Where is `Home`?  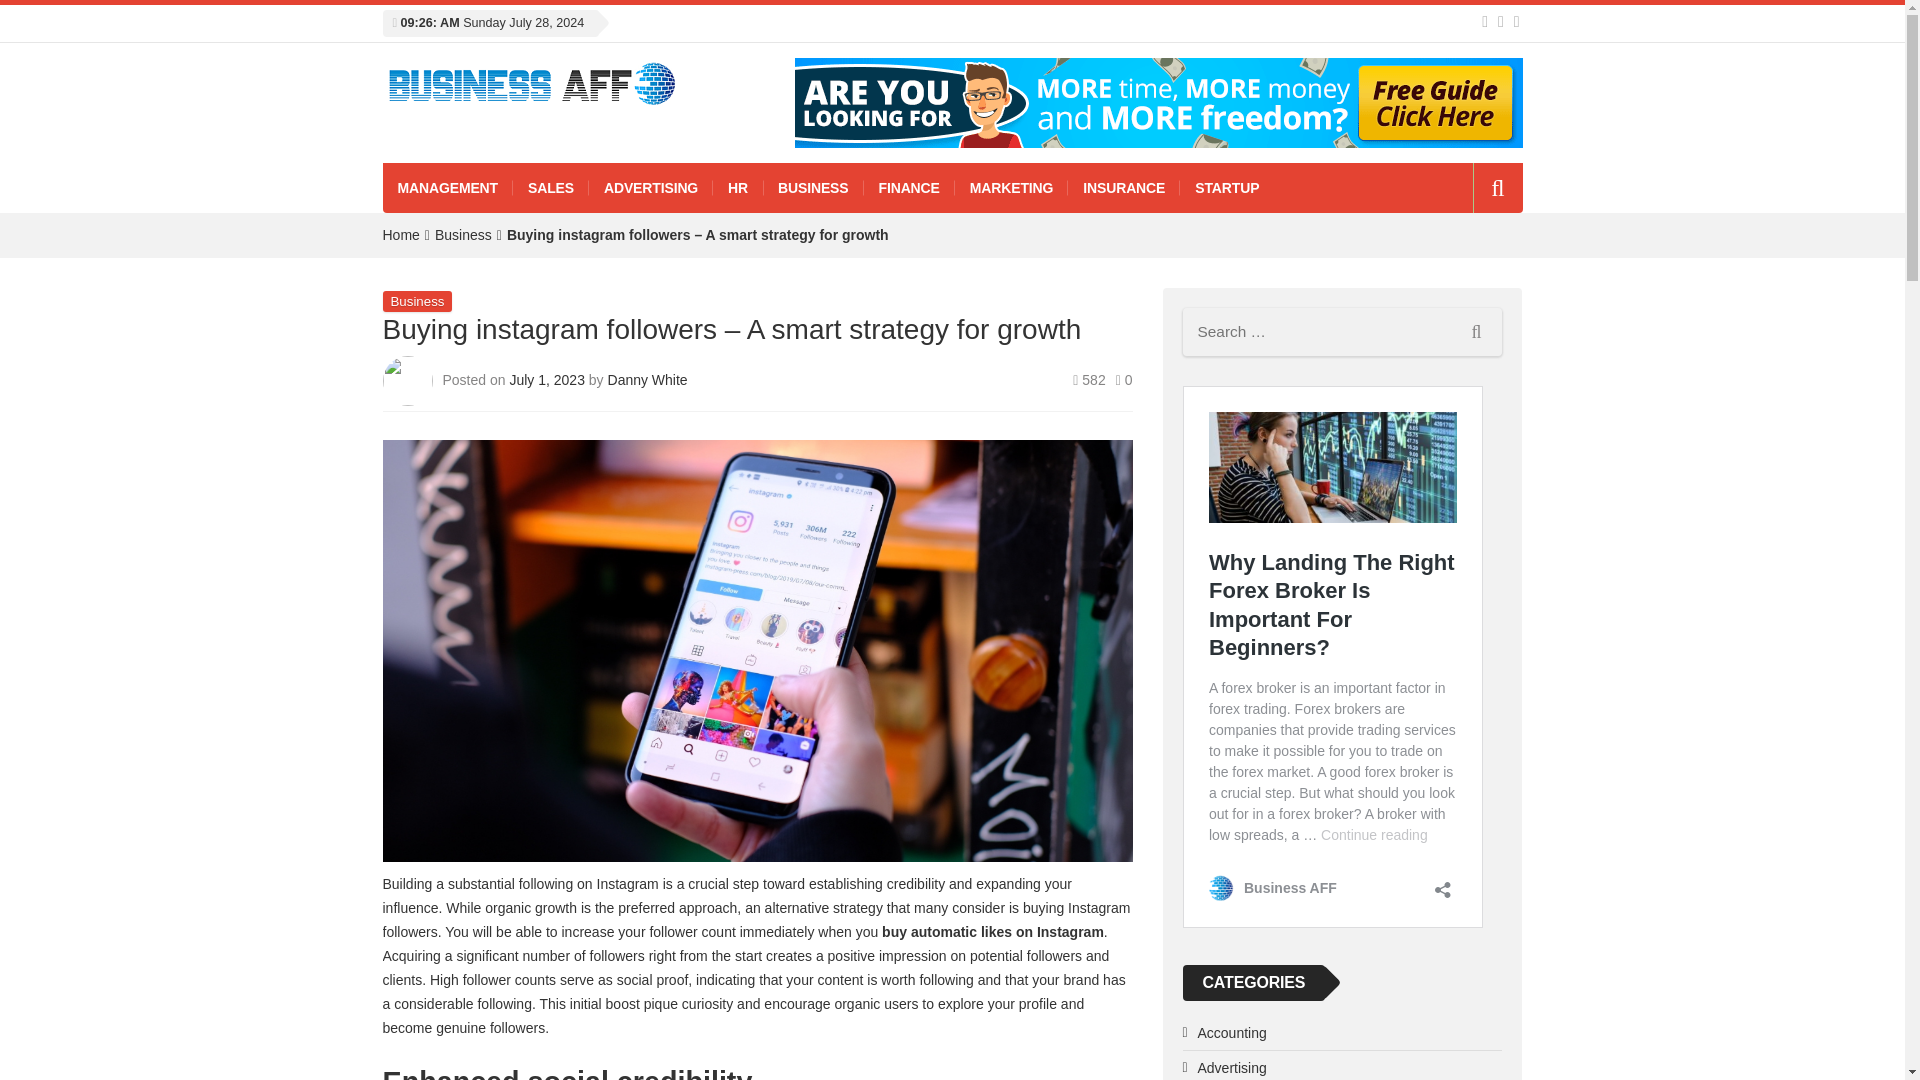
Home is located at coordinates (400, 234).